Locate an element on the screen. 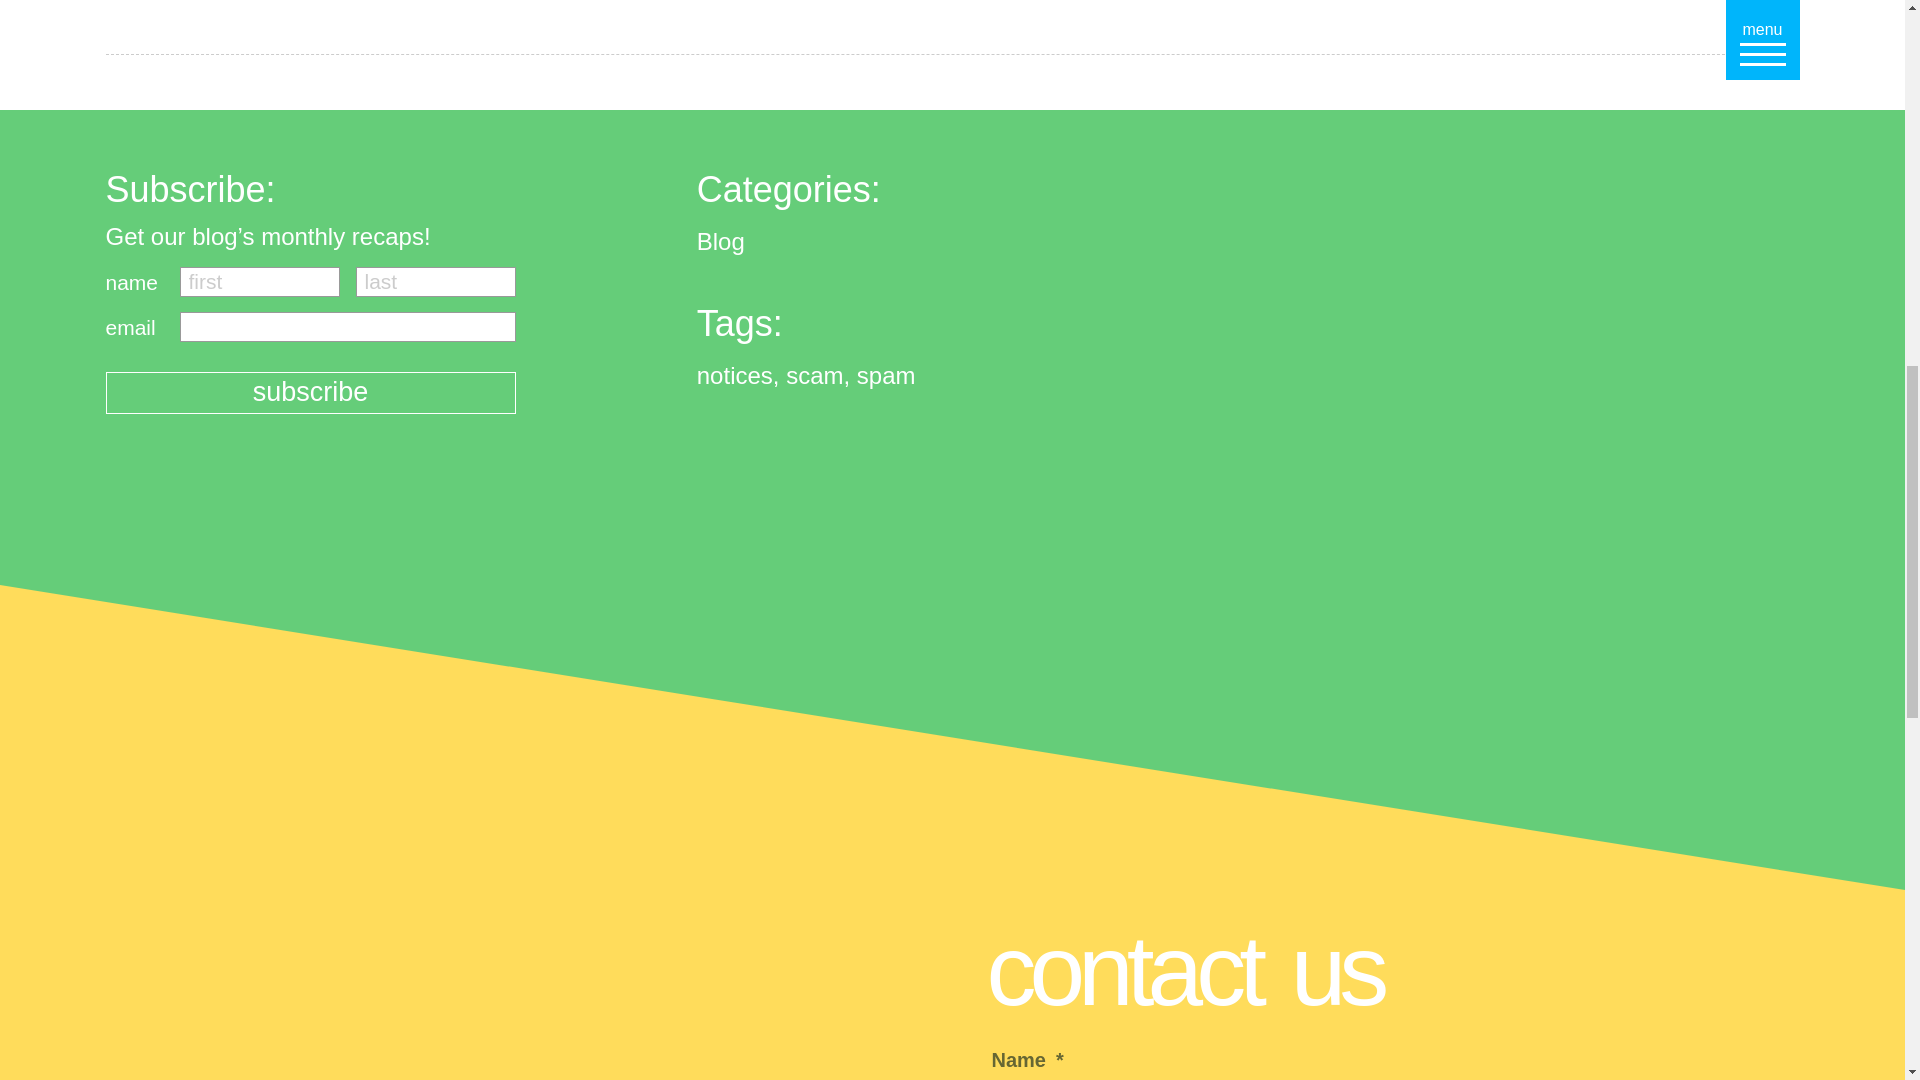  spam is located at coordinates (886, 374).